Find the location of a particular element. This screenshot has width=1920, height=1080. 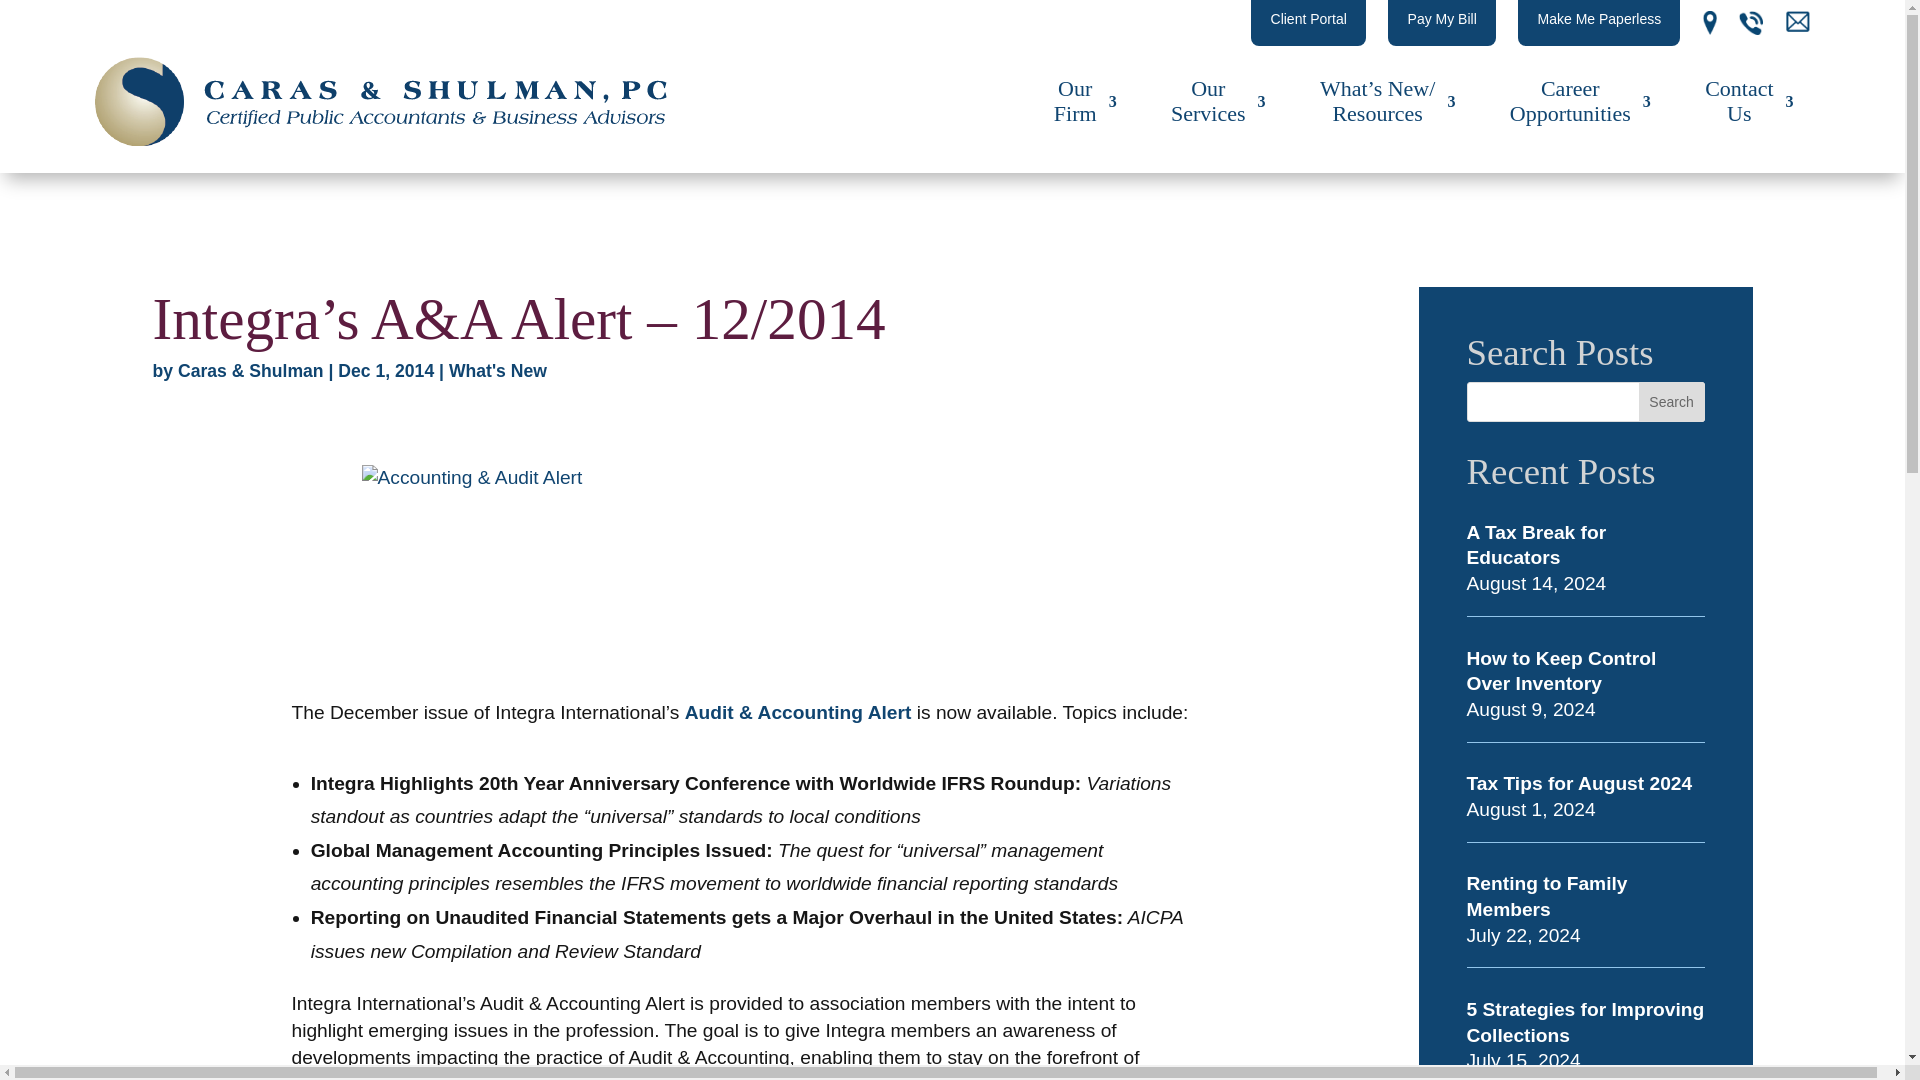

Tax Tips for August 2024 is located at coordinates (1672, 402).